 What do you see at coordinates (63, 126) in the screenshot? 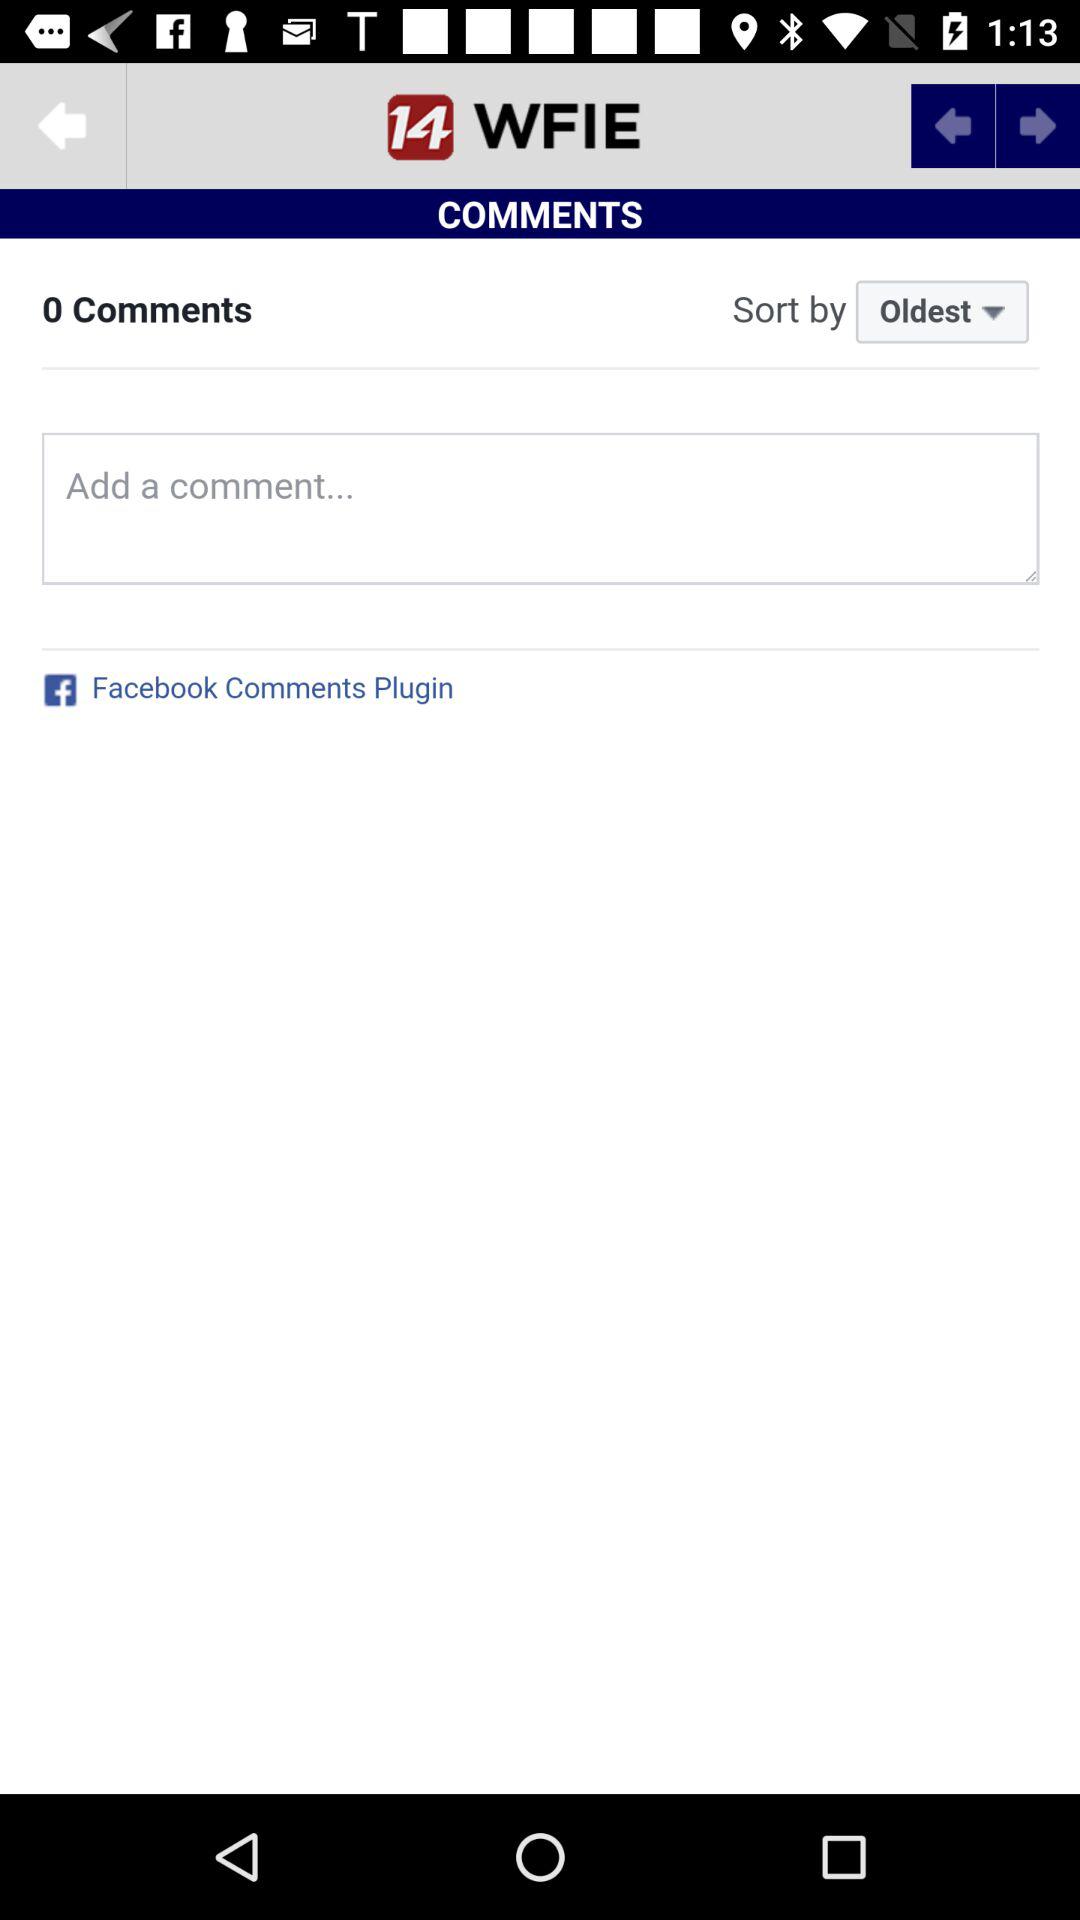
I see `go back` at bounding box center [63, 126].